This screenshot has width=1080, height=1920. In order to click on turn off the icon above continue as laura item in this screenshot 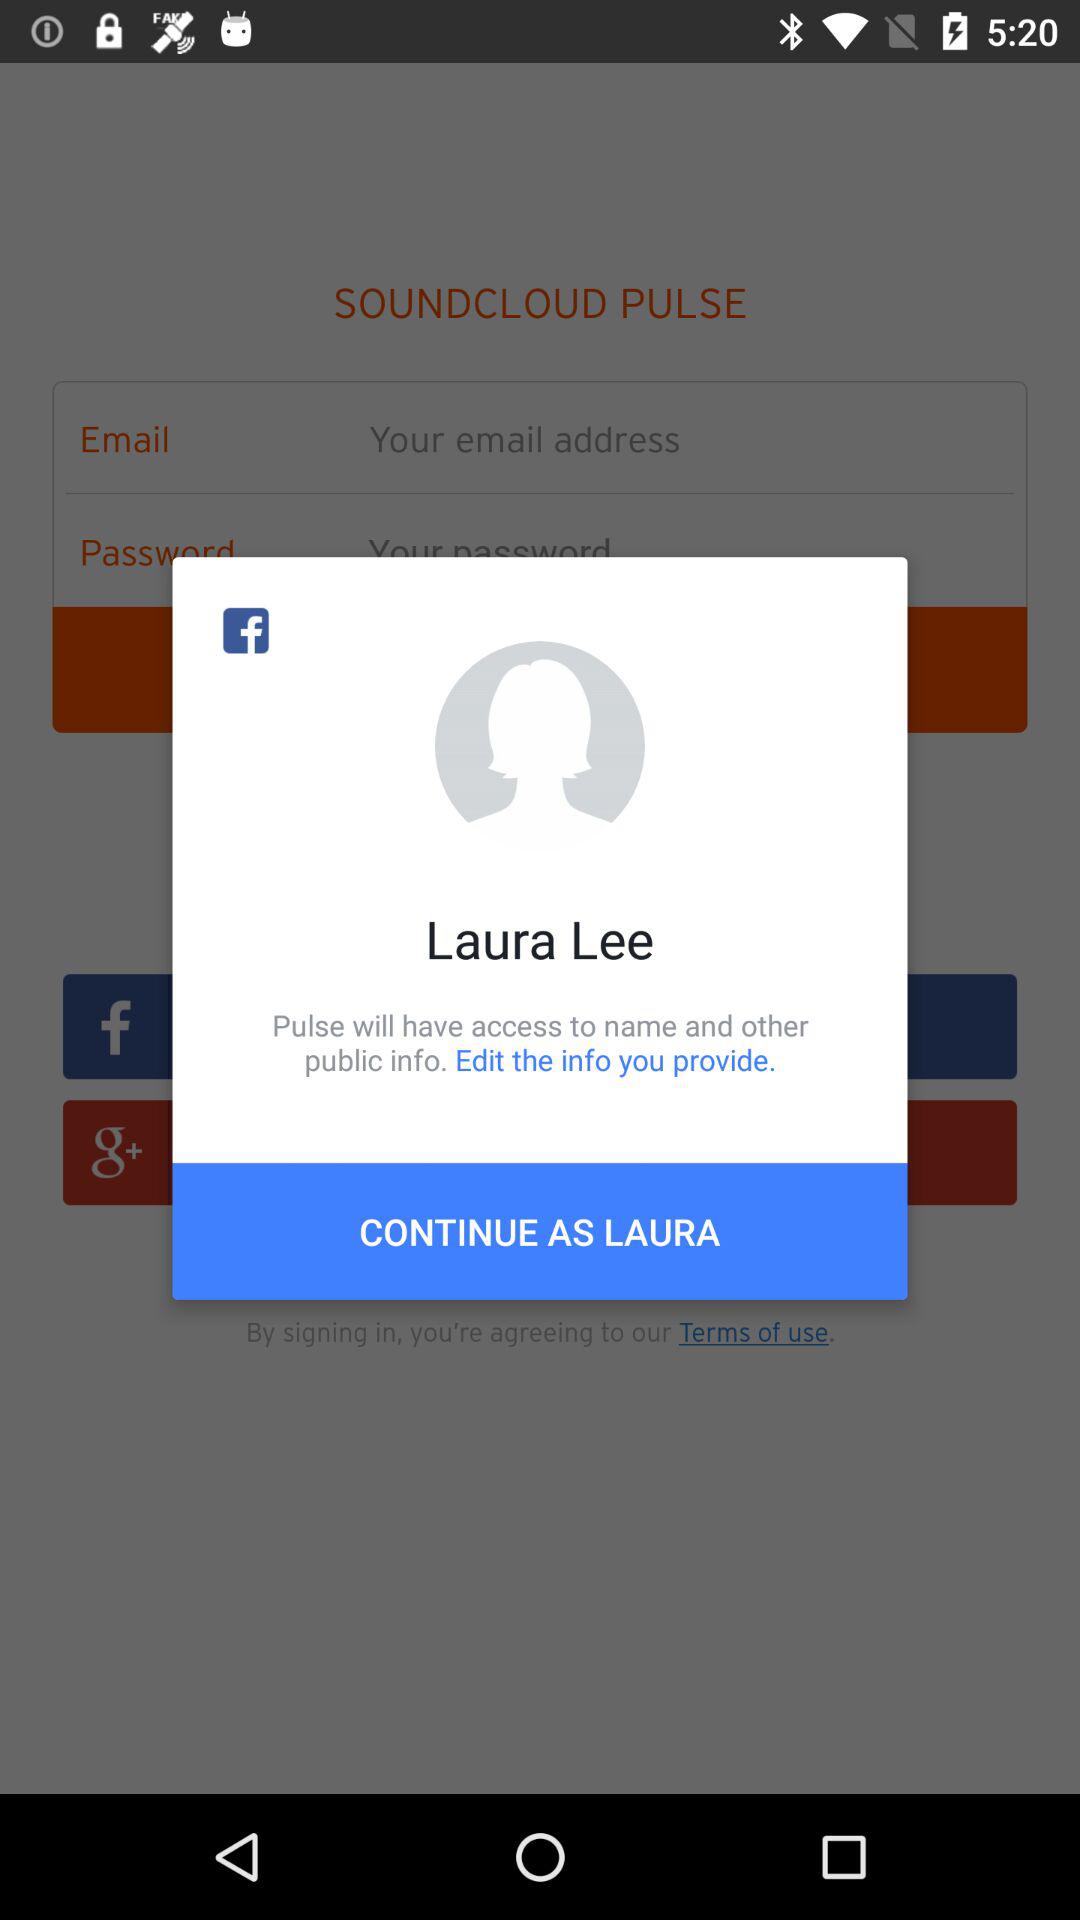, I will do `click(540, 1042)`.